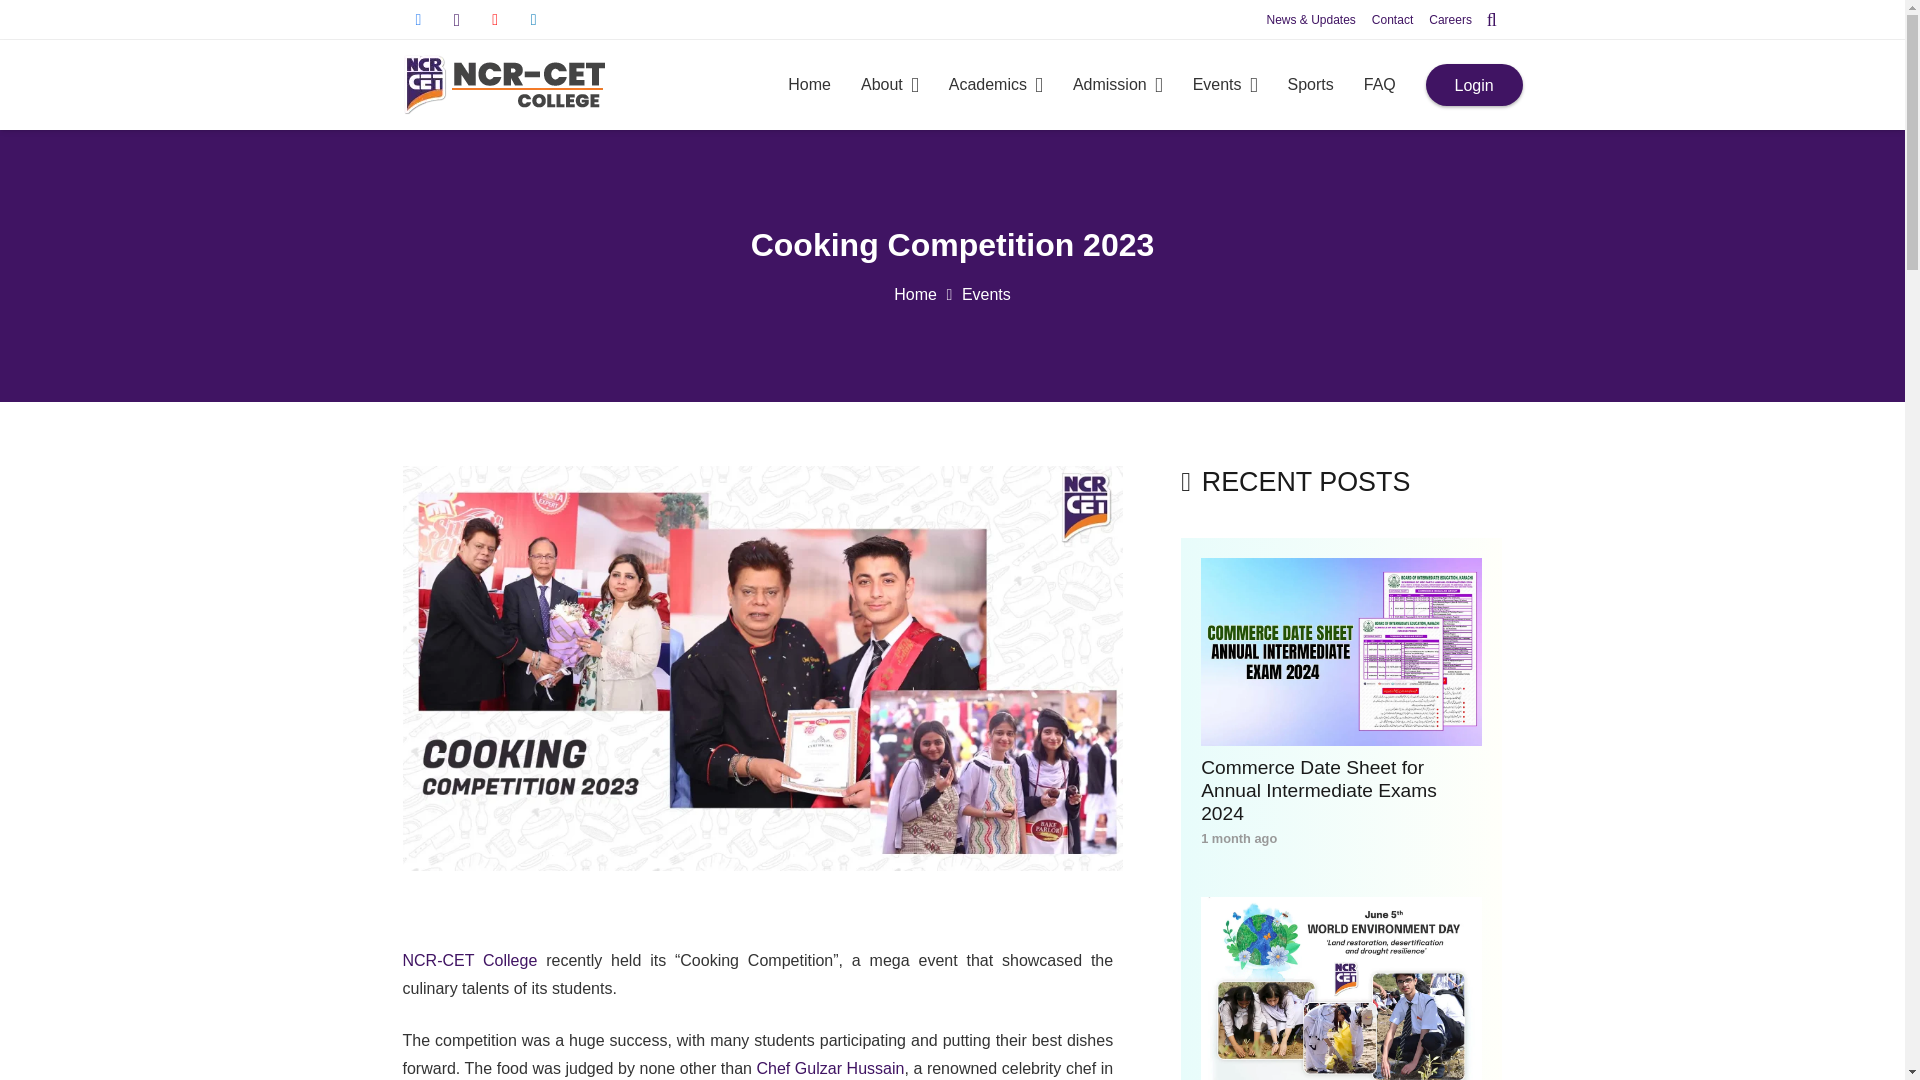  What do you see at coordinates (890, 84) in the screenshot?
I see `About` at bounding box center [890, 84].